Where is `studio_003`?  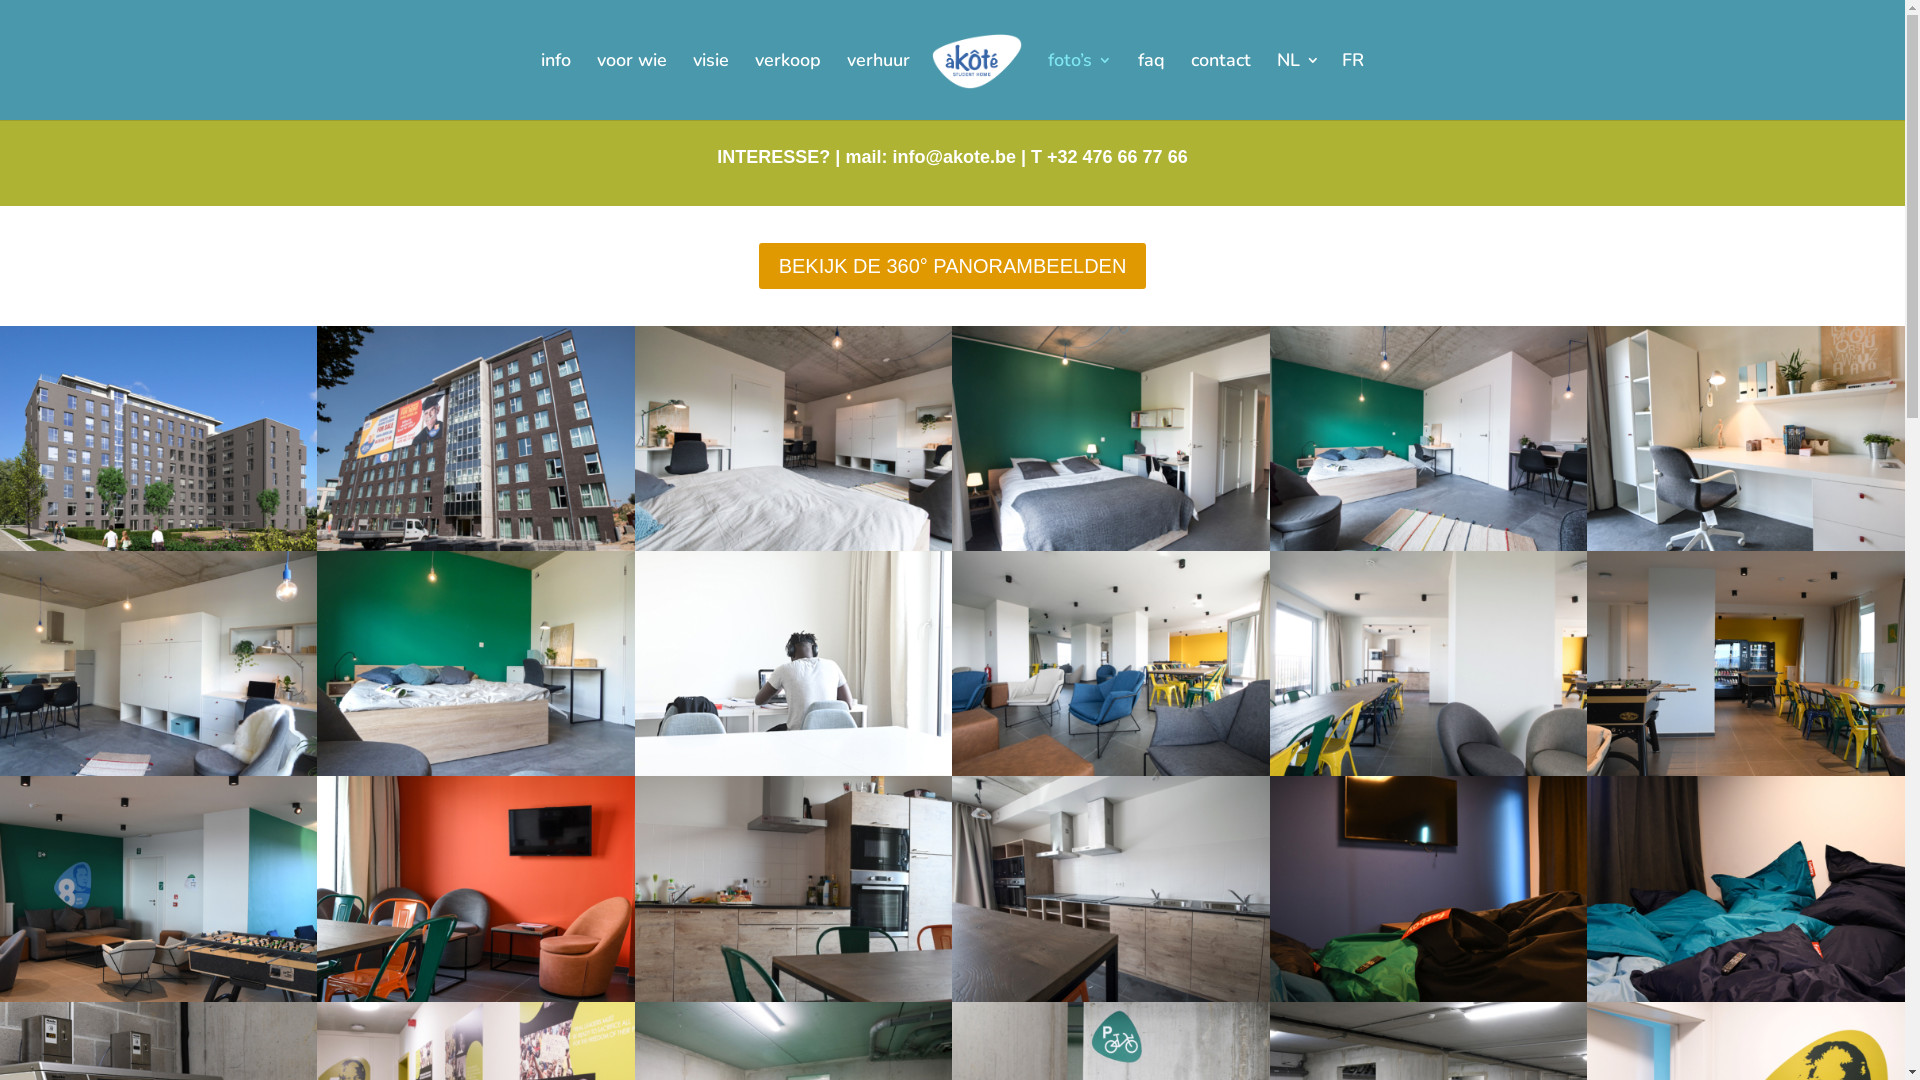 studio_003 is located at coordinates (476, 771).